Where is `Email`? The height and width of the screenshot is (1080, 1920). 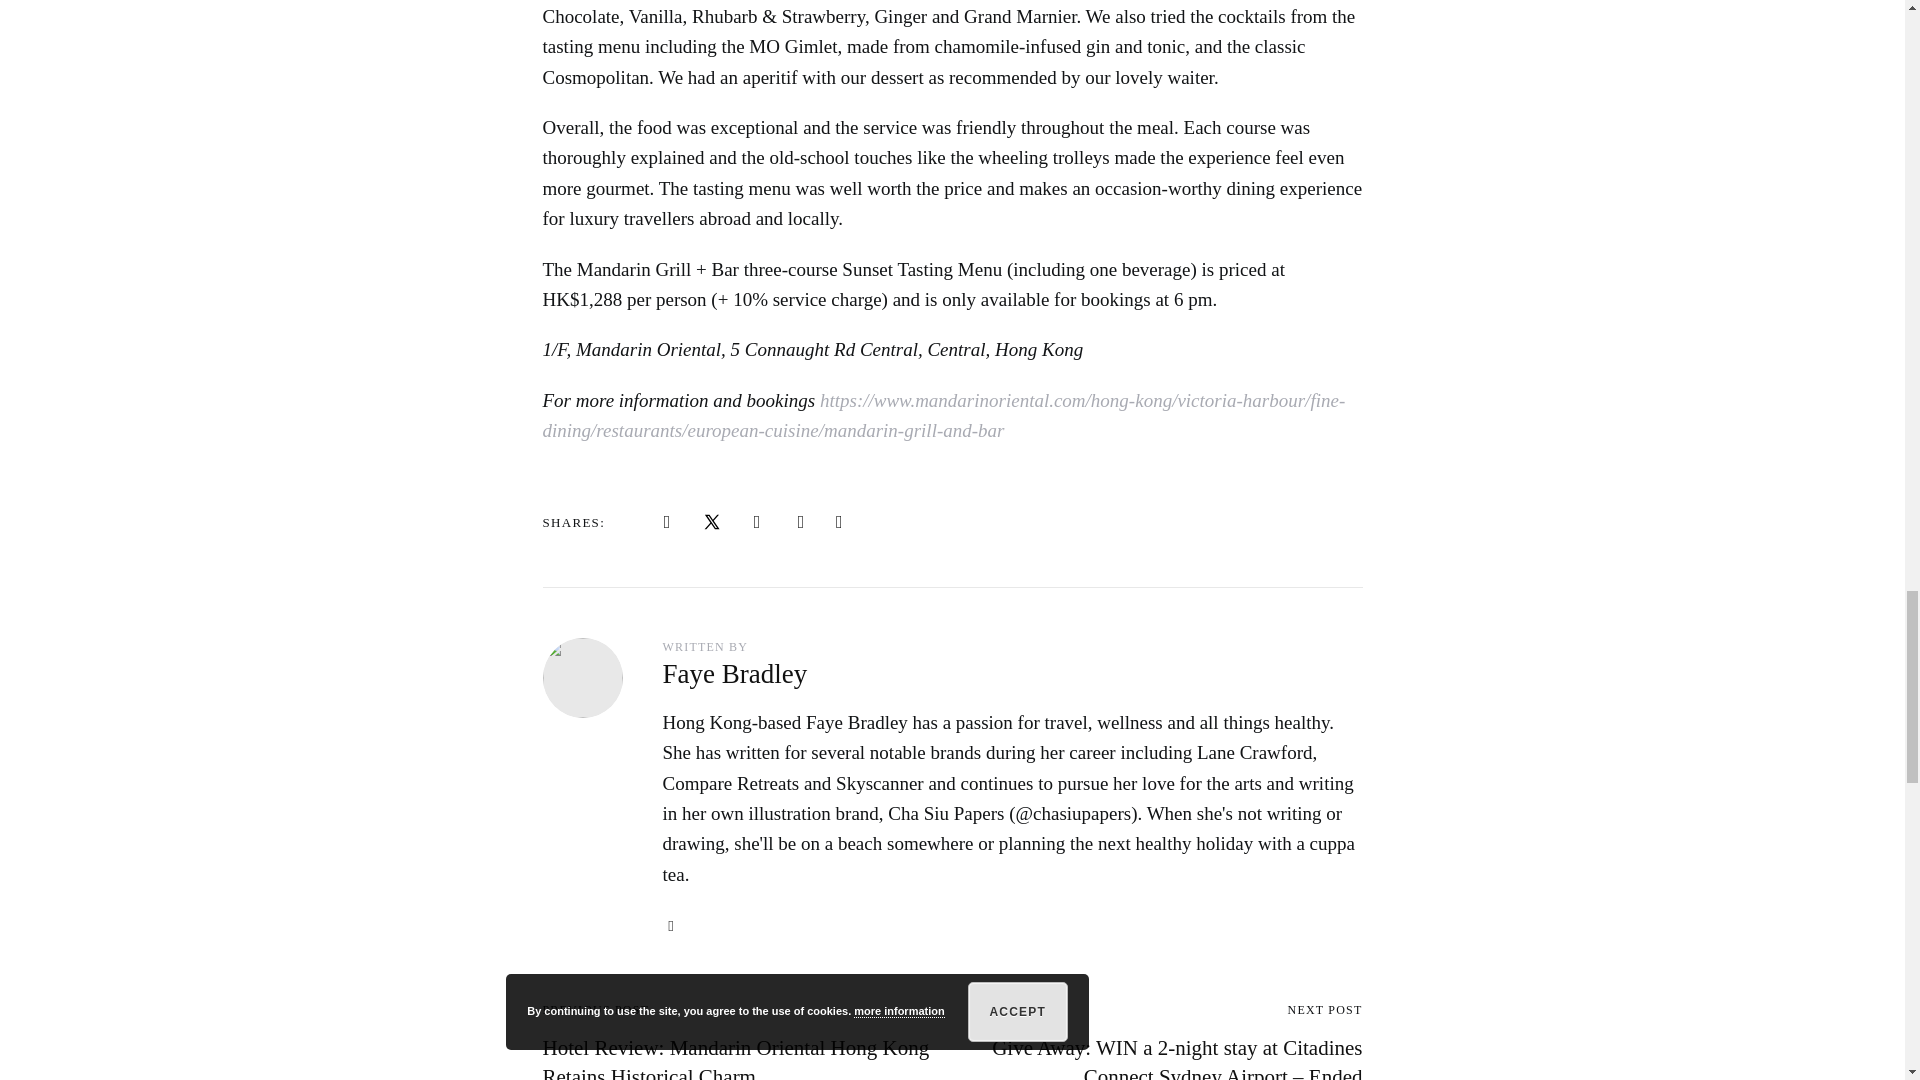 Email is located at coordinates (800, 522).